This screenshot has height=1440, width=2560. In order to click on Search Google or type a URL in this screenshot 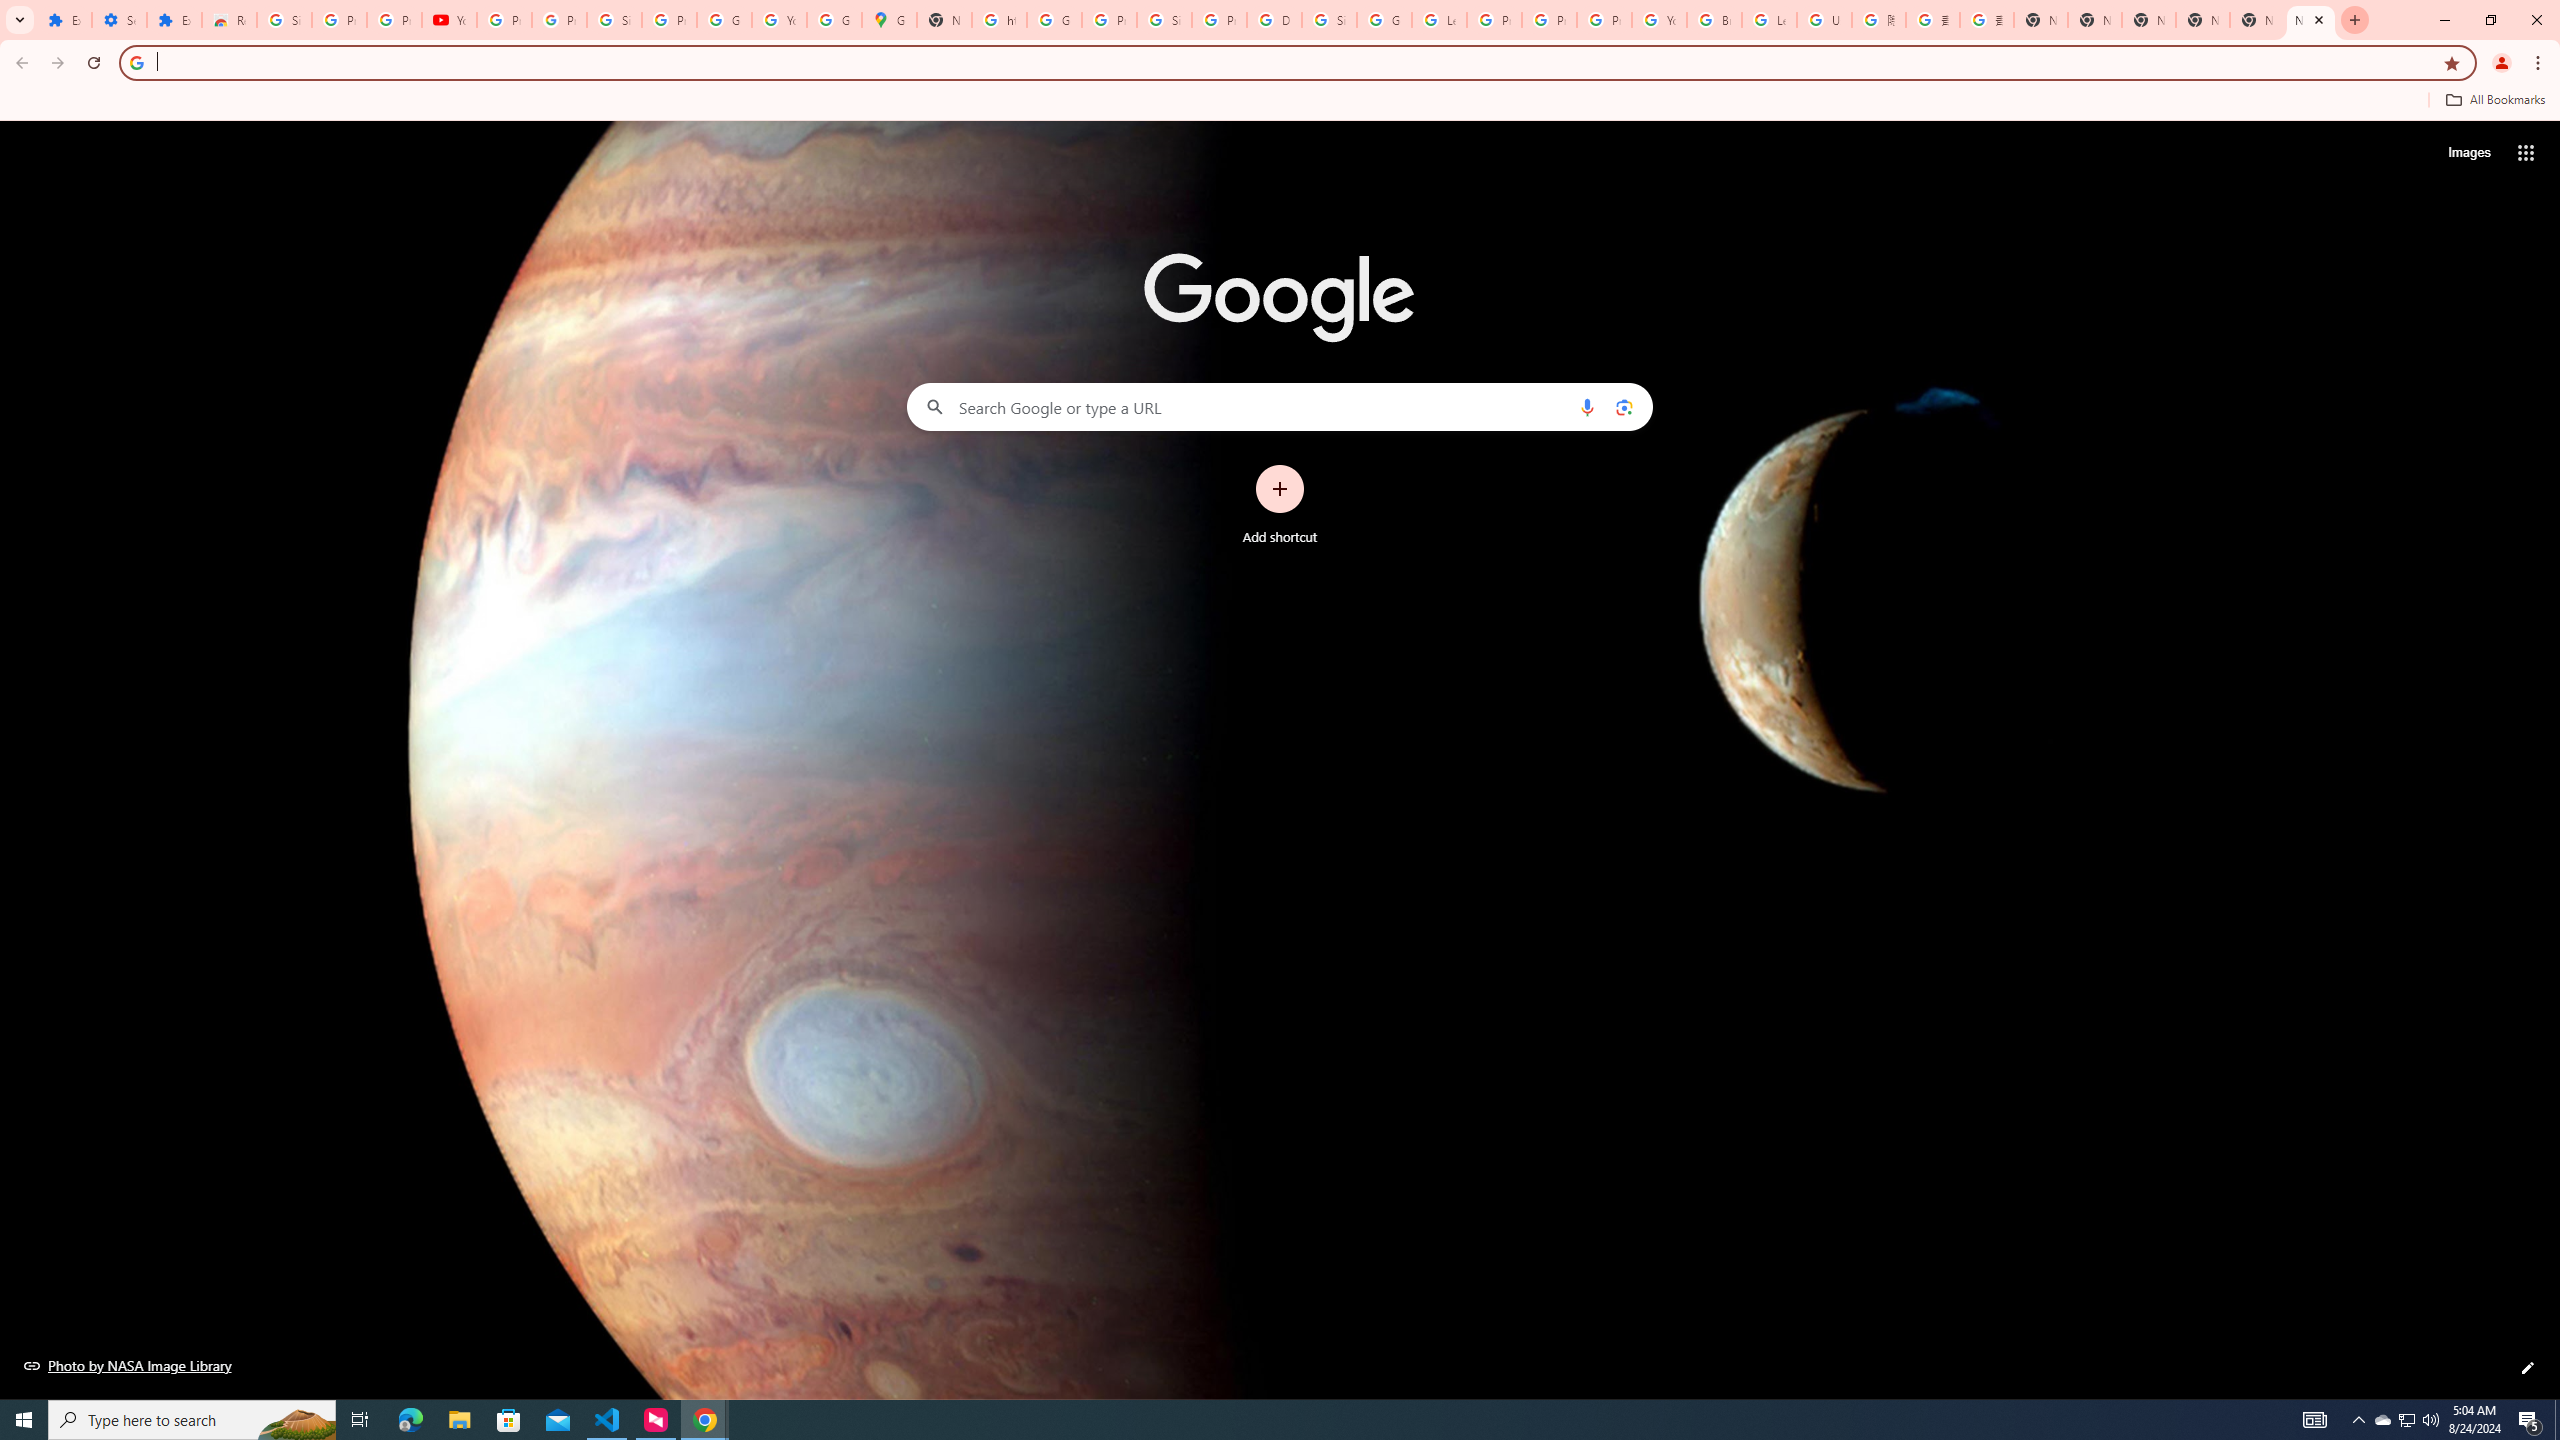, I will do `click(1280, 406)`.